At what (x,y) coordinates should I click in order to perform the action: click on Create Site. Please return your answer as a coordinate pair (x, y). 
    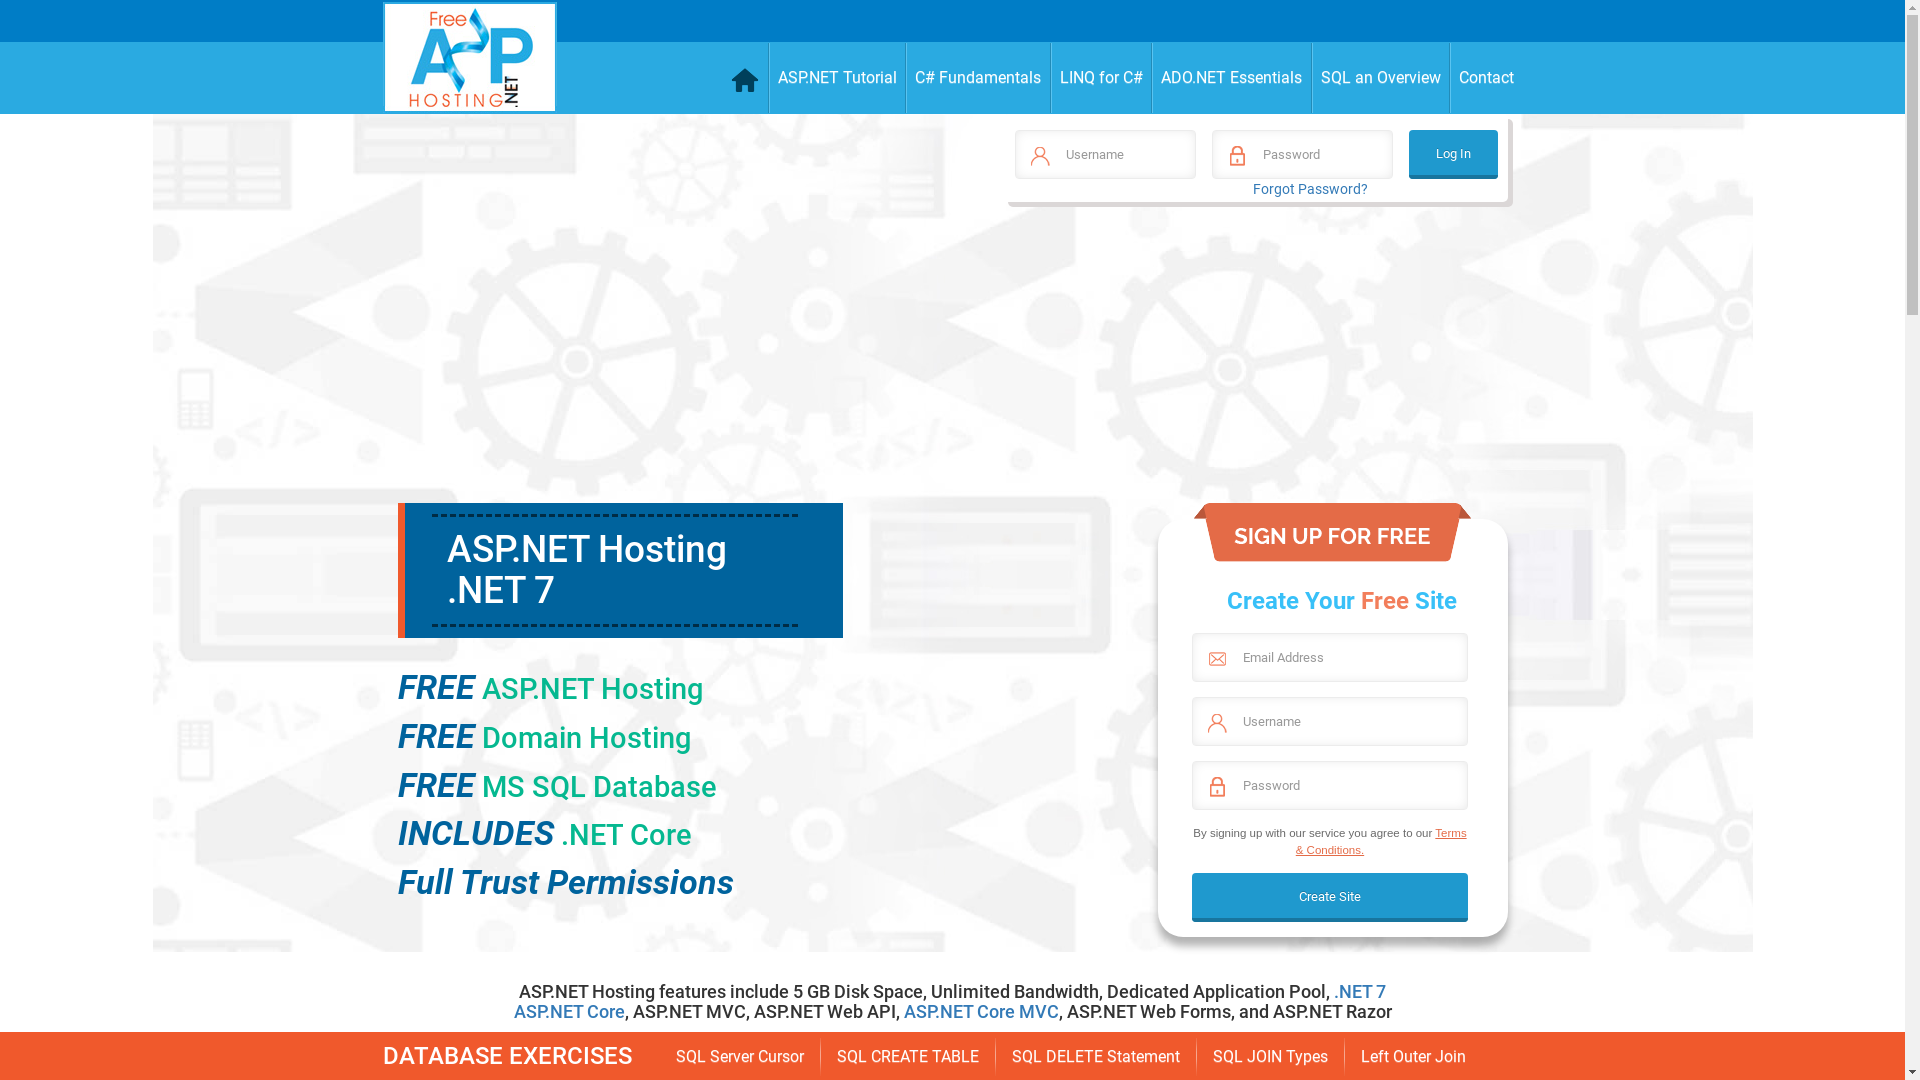
    Looking at the image, I should click on (1330, 898).